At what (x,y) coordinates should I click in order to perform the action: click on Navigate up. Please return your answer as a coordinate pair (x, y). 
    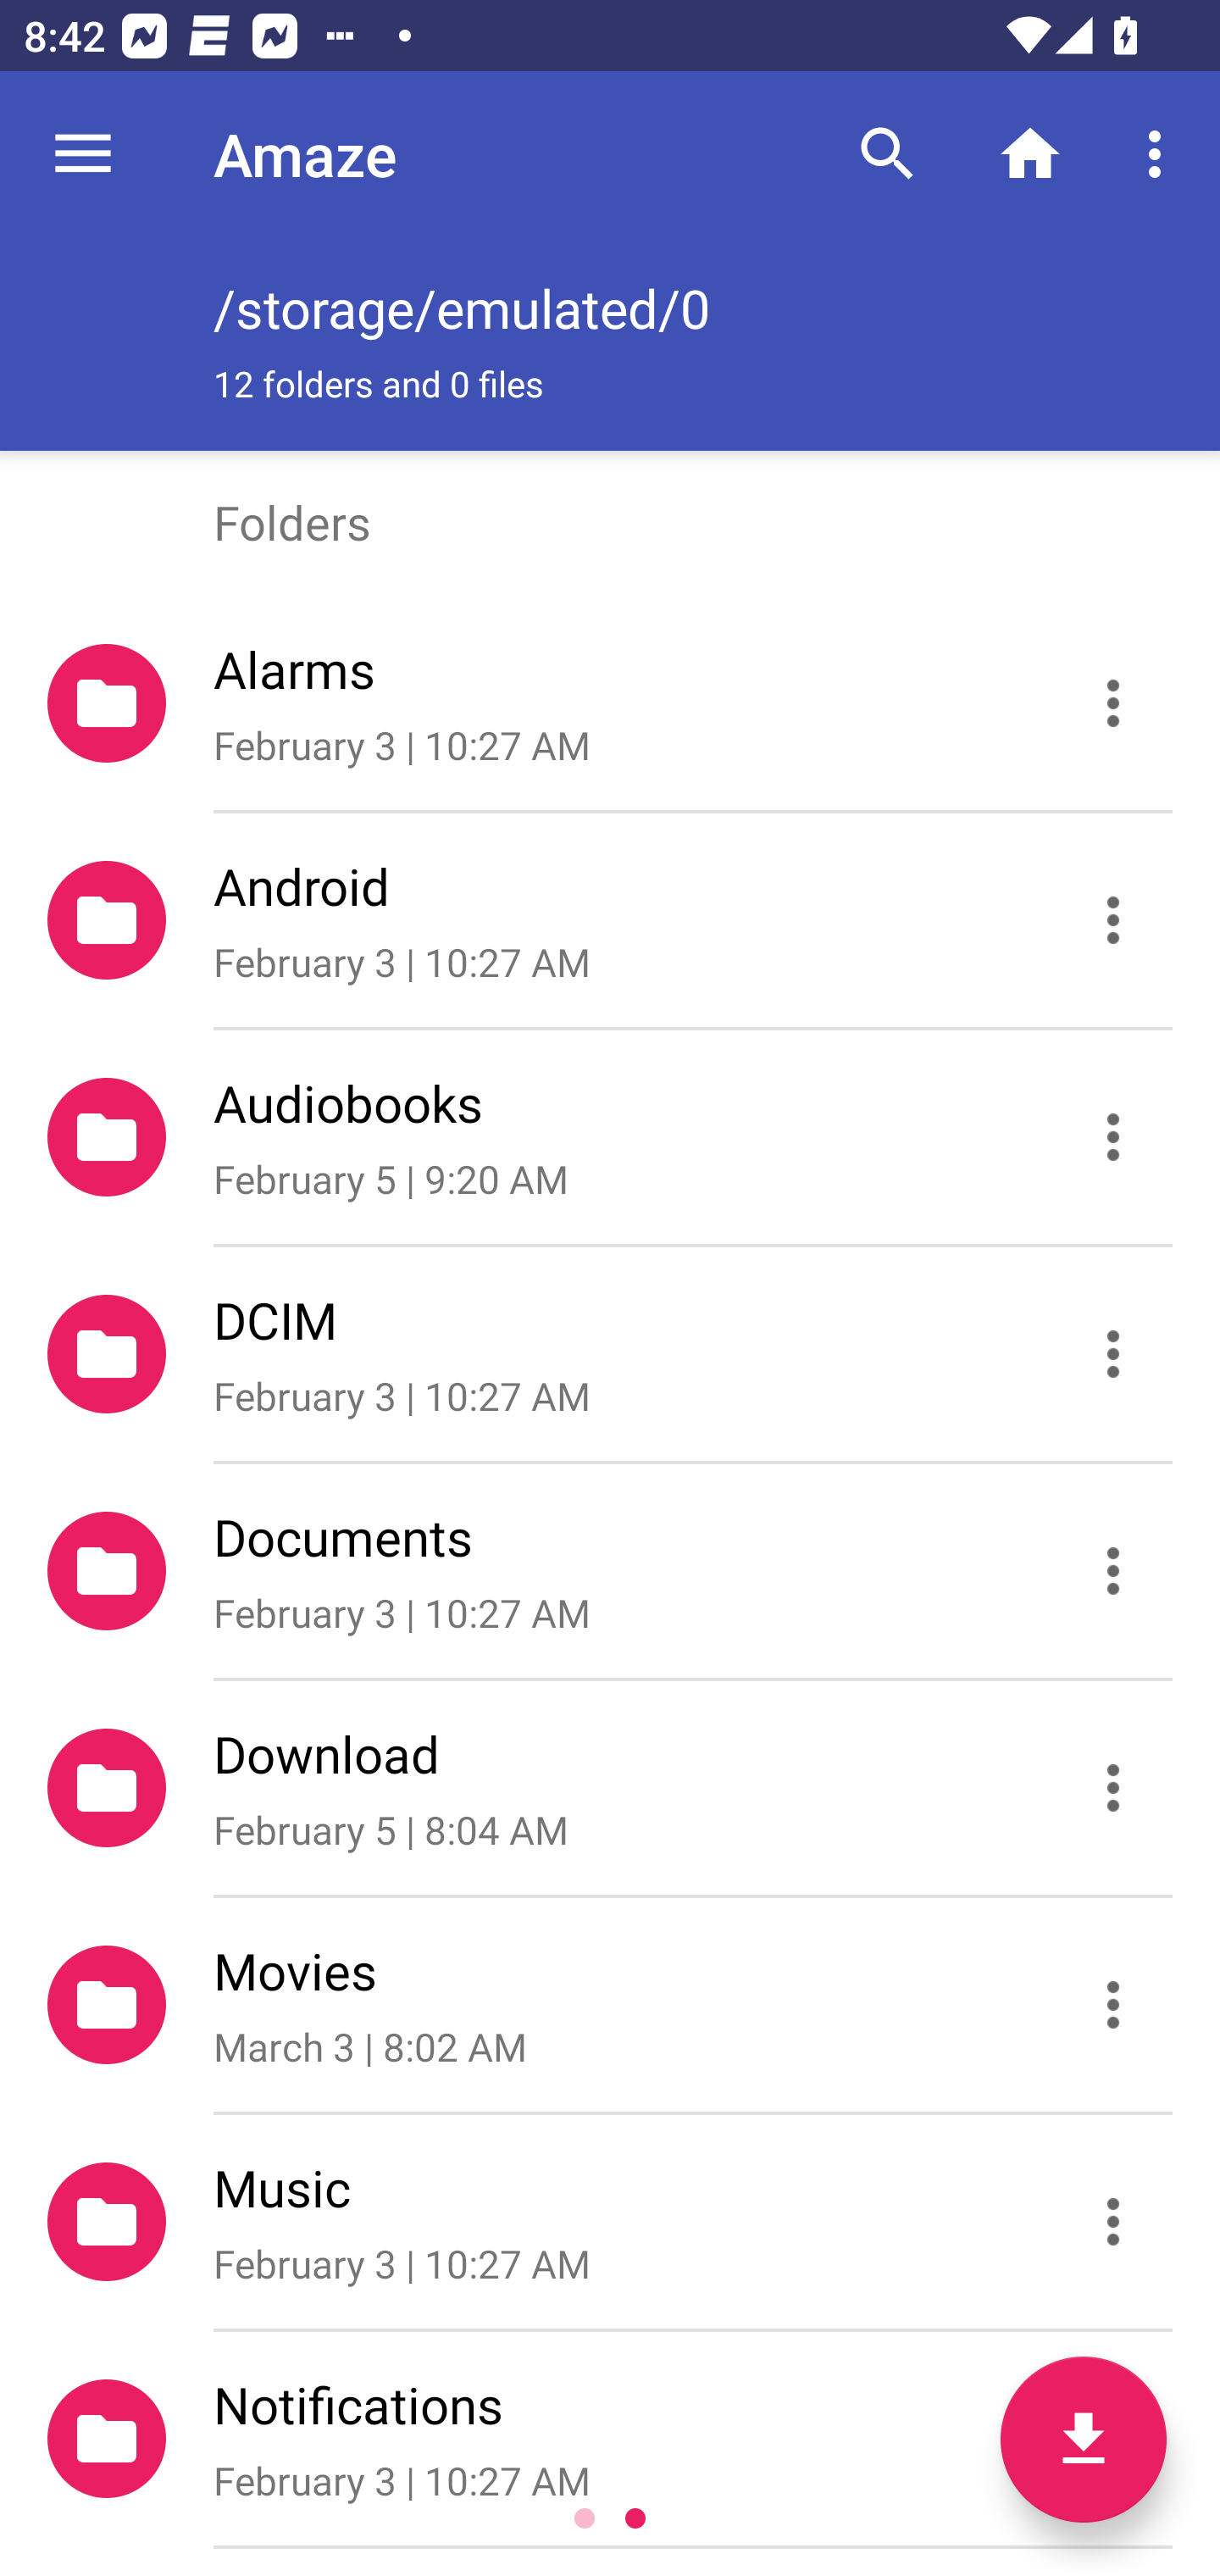
    Looking at the image, I should click on (83, 154).